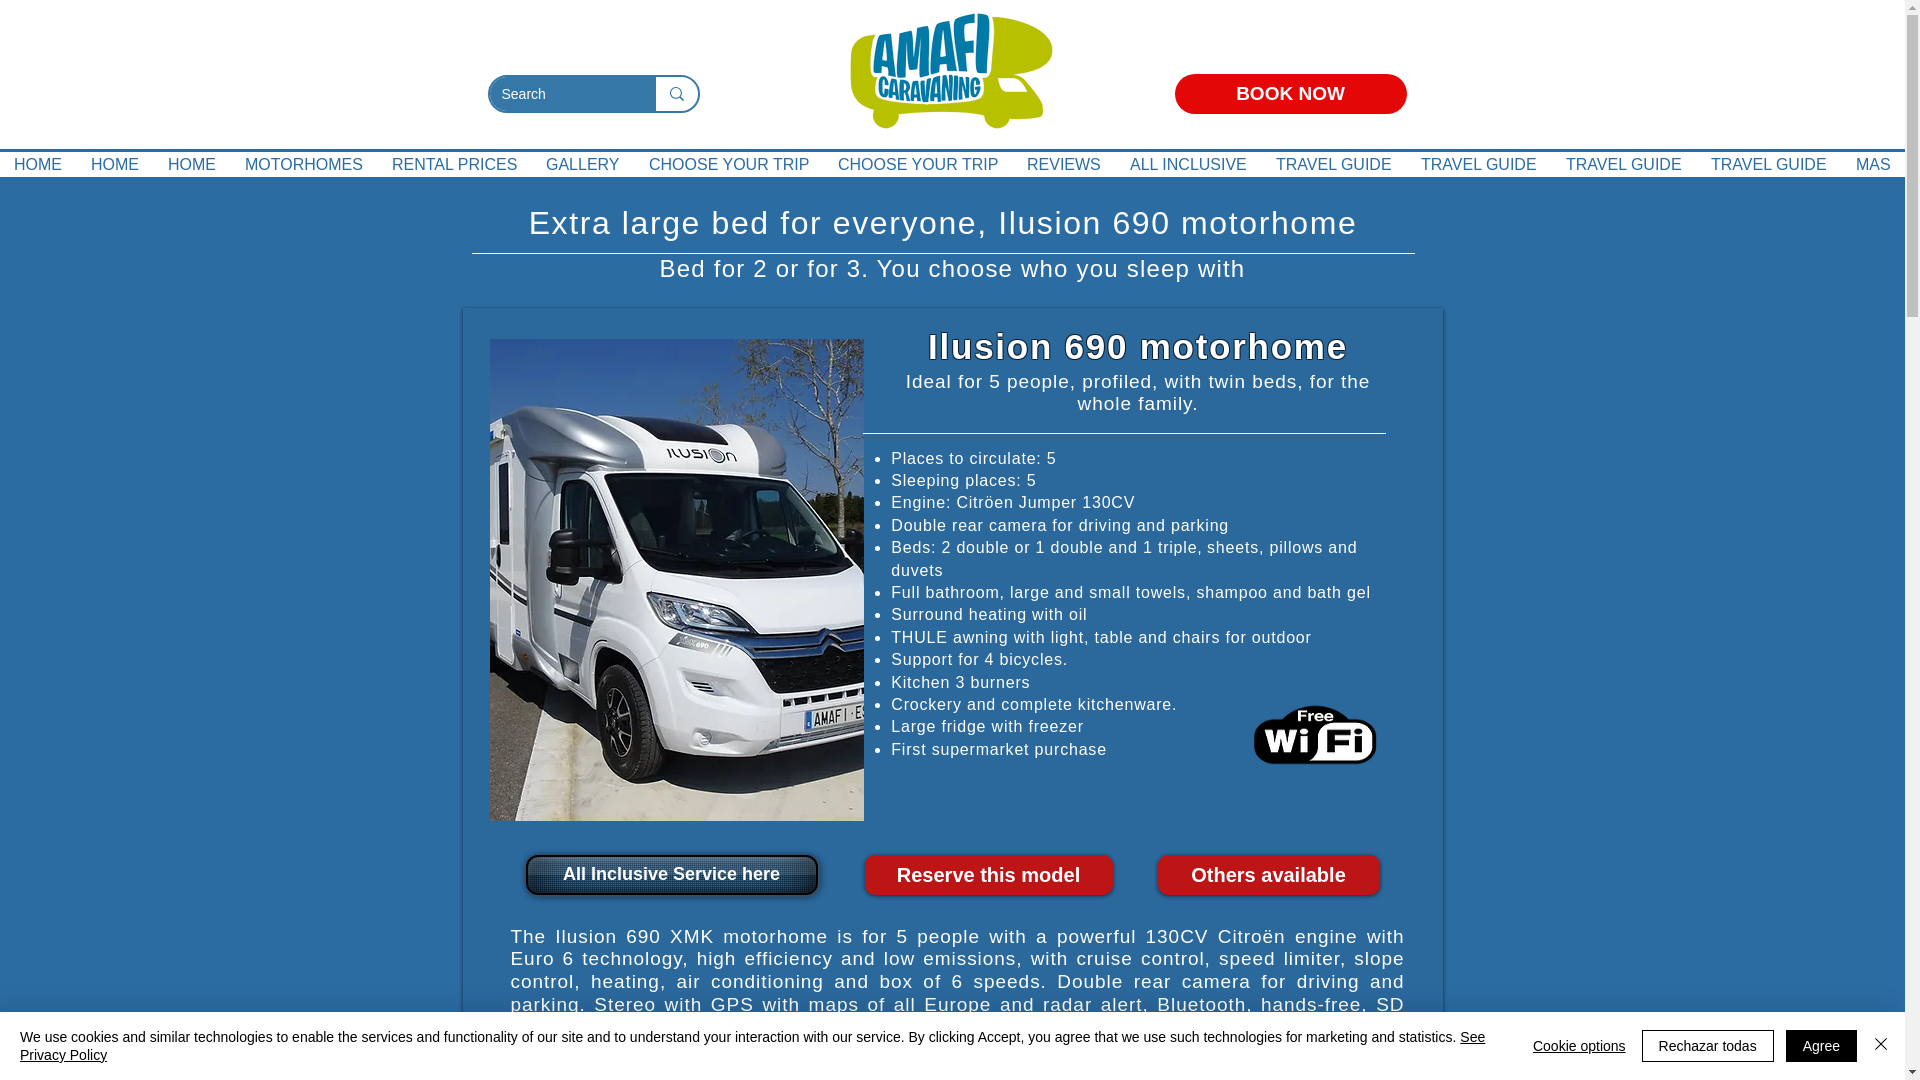 Image resolution: width=1920 pixels, height=1080 pixels. I want to click on CHOOSE YOUR TRIP, so click(918, 164).